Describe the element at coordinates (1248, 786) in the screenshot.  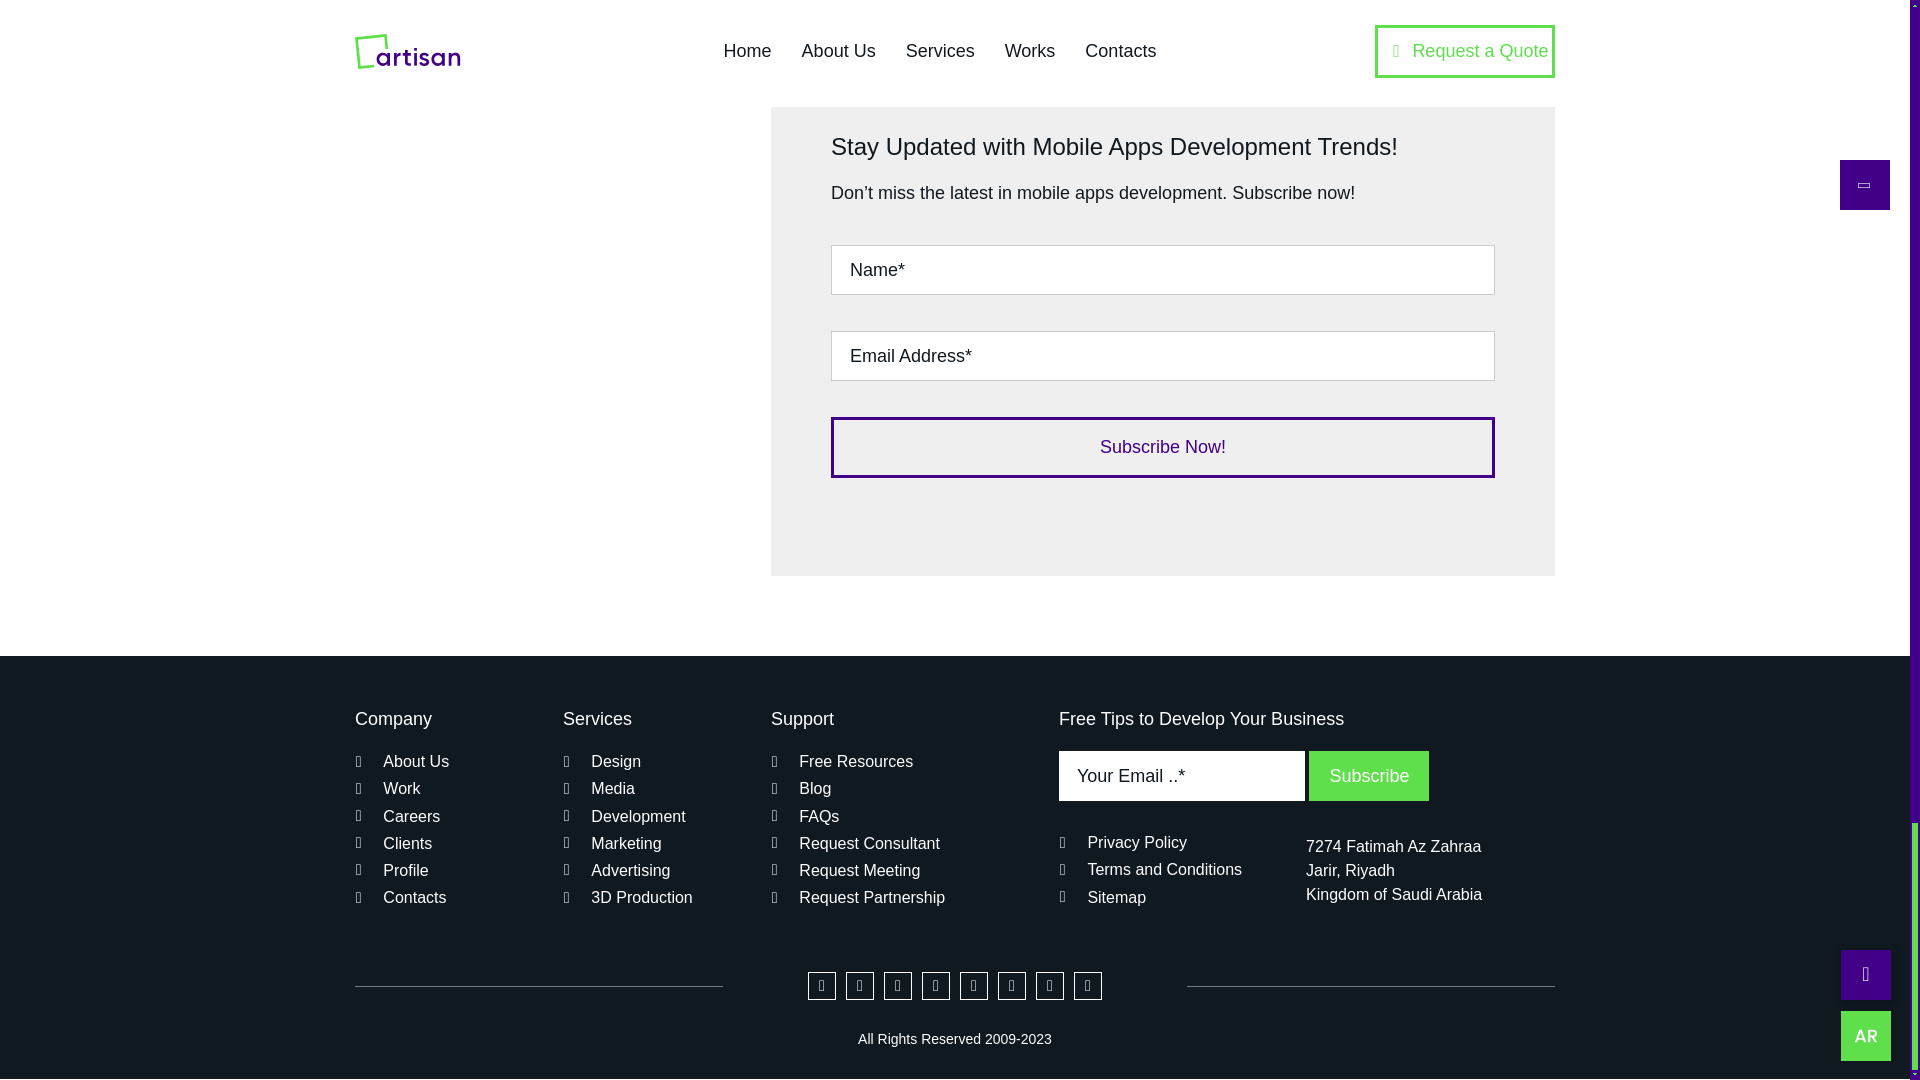
I see `Subscribe` at that location.